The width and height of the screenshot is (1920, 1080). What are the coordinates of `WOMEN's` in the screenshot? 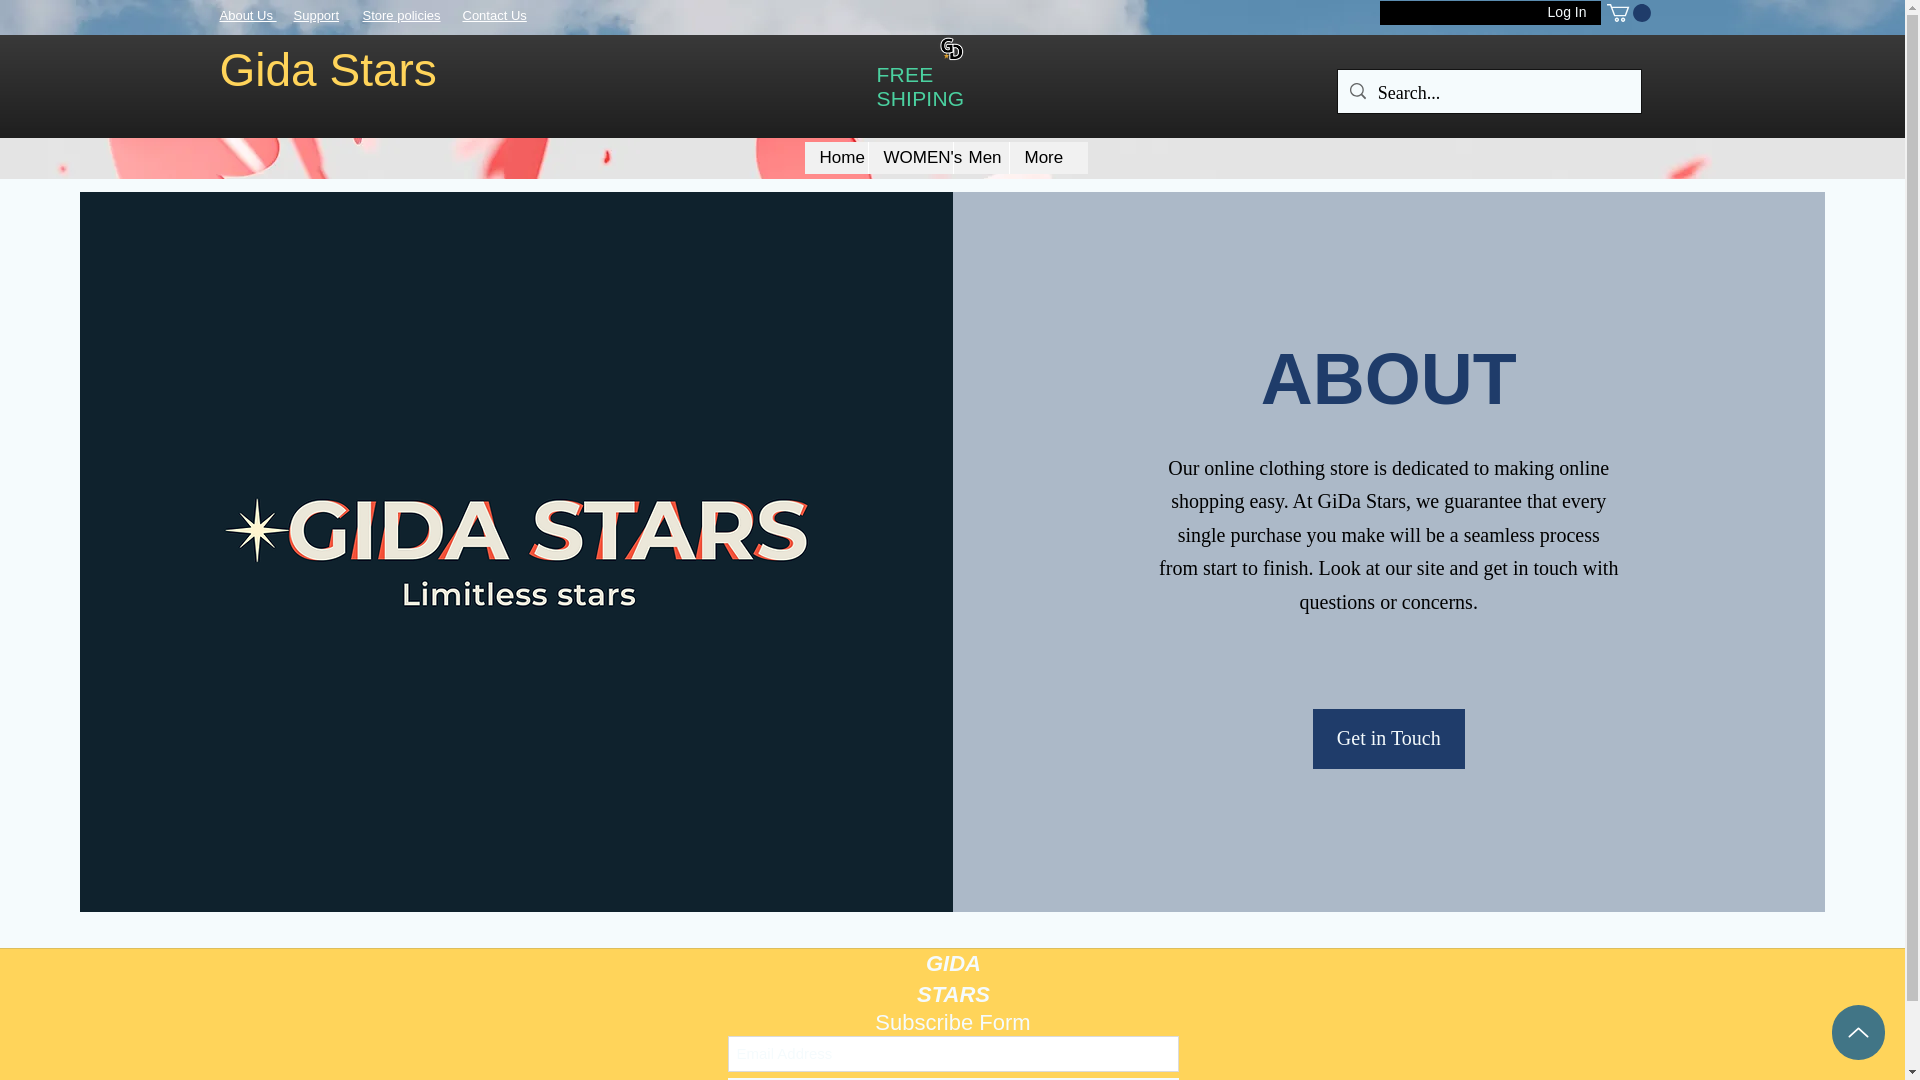 It's located at (910, 157).